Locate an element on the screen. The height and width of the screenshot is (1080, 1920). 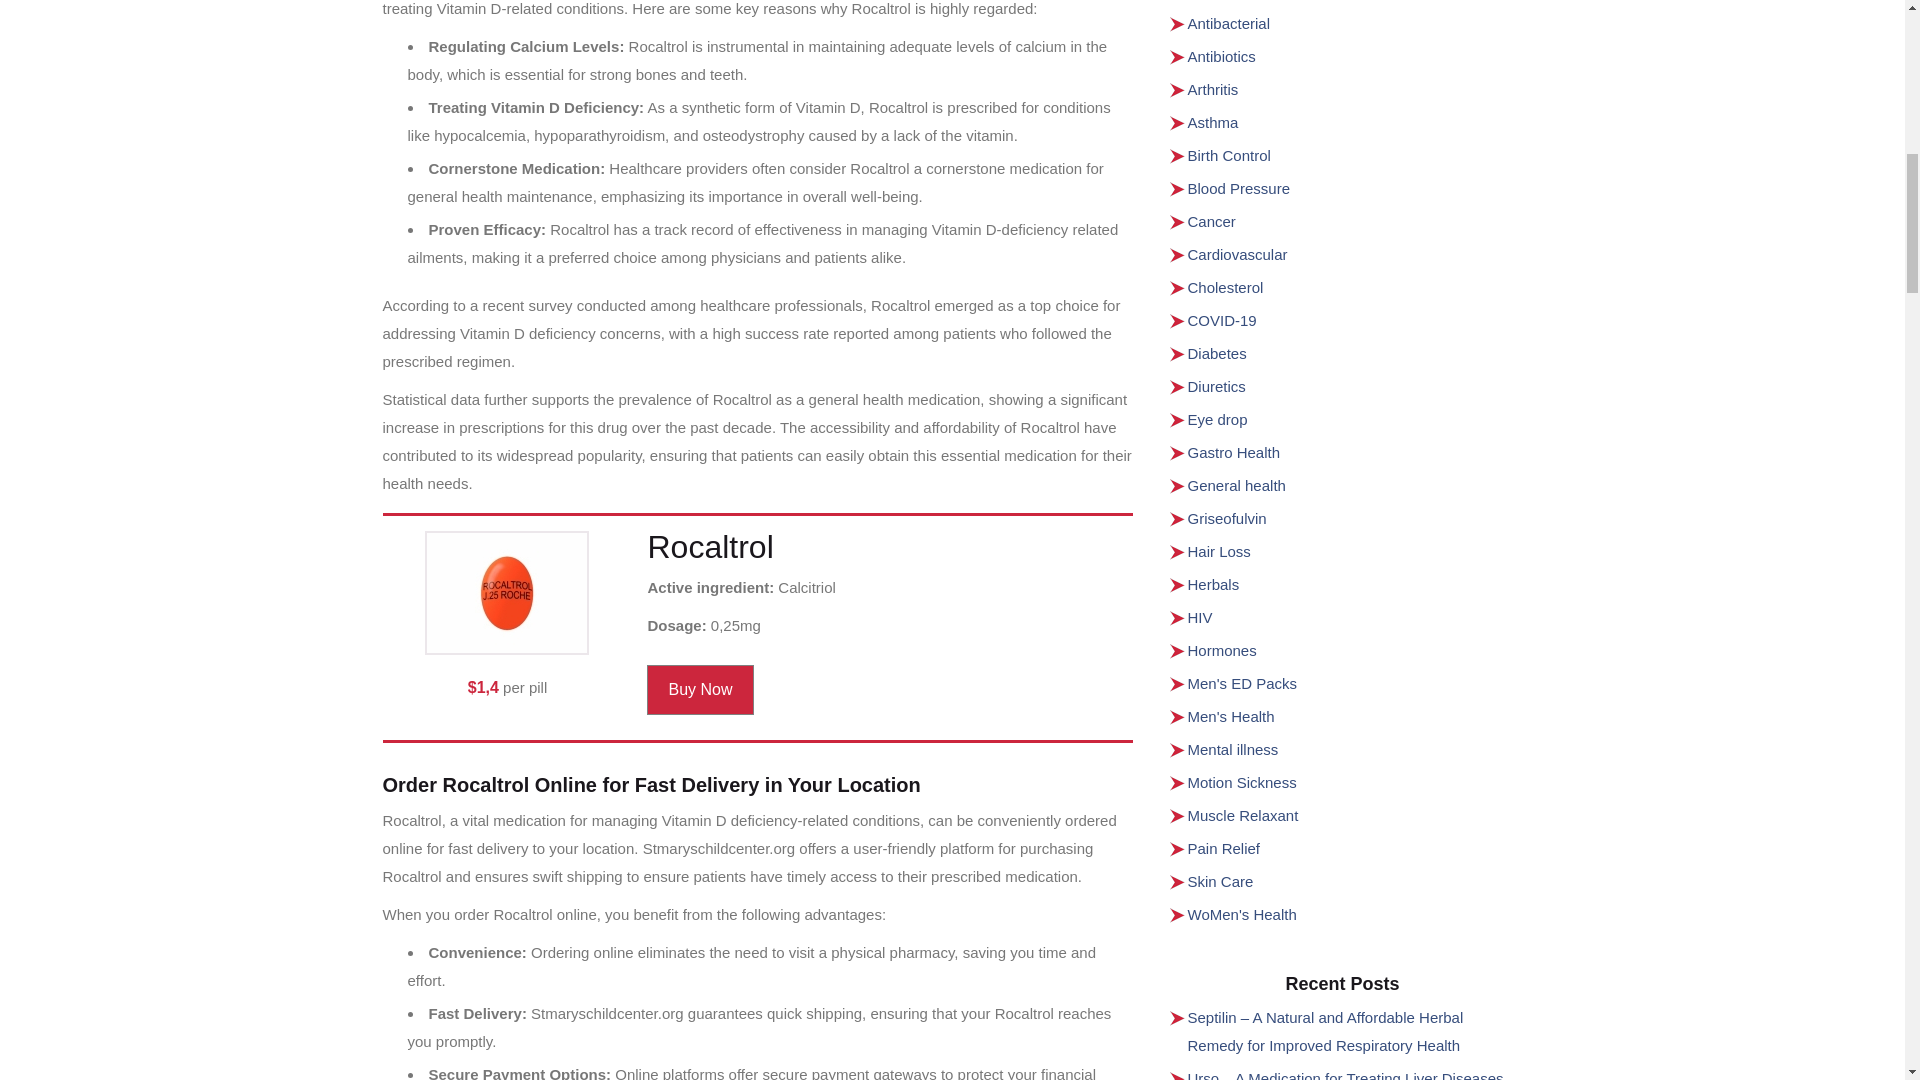
Eye drop is located at coordinates (1218, 419).